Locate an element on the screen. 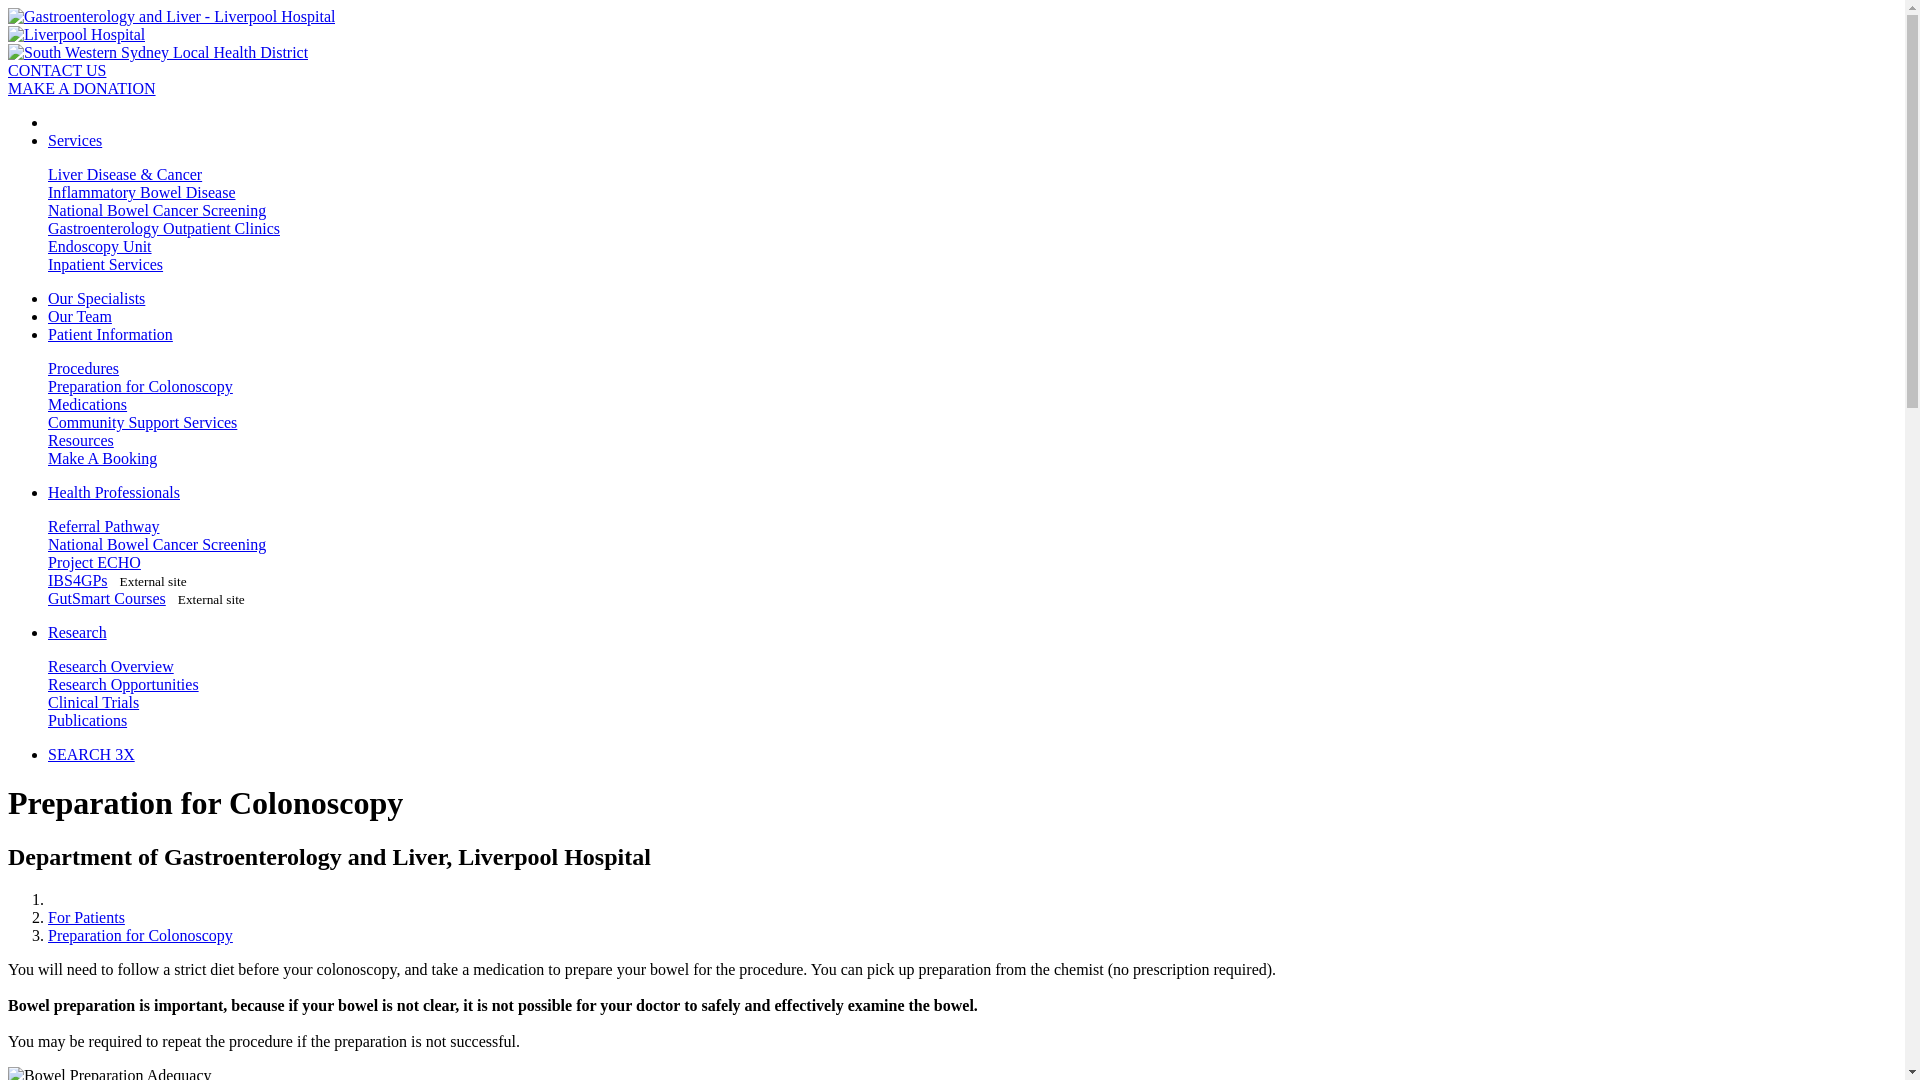 The image size is (1920, 1080). Gastroenterology Outpatient Clinics is located at coordinates (164, 228).